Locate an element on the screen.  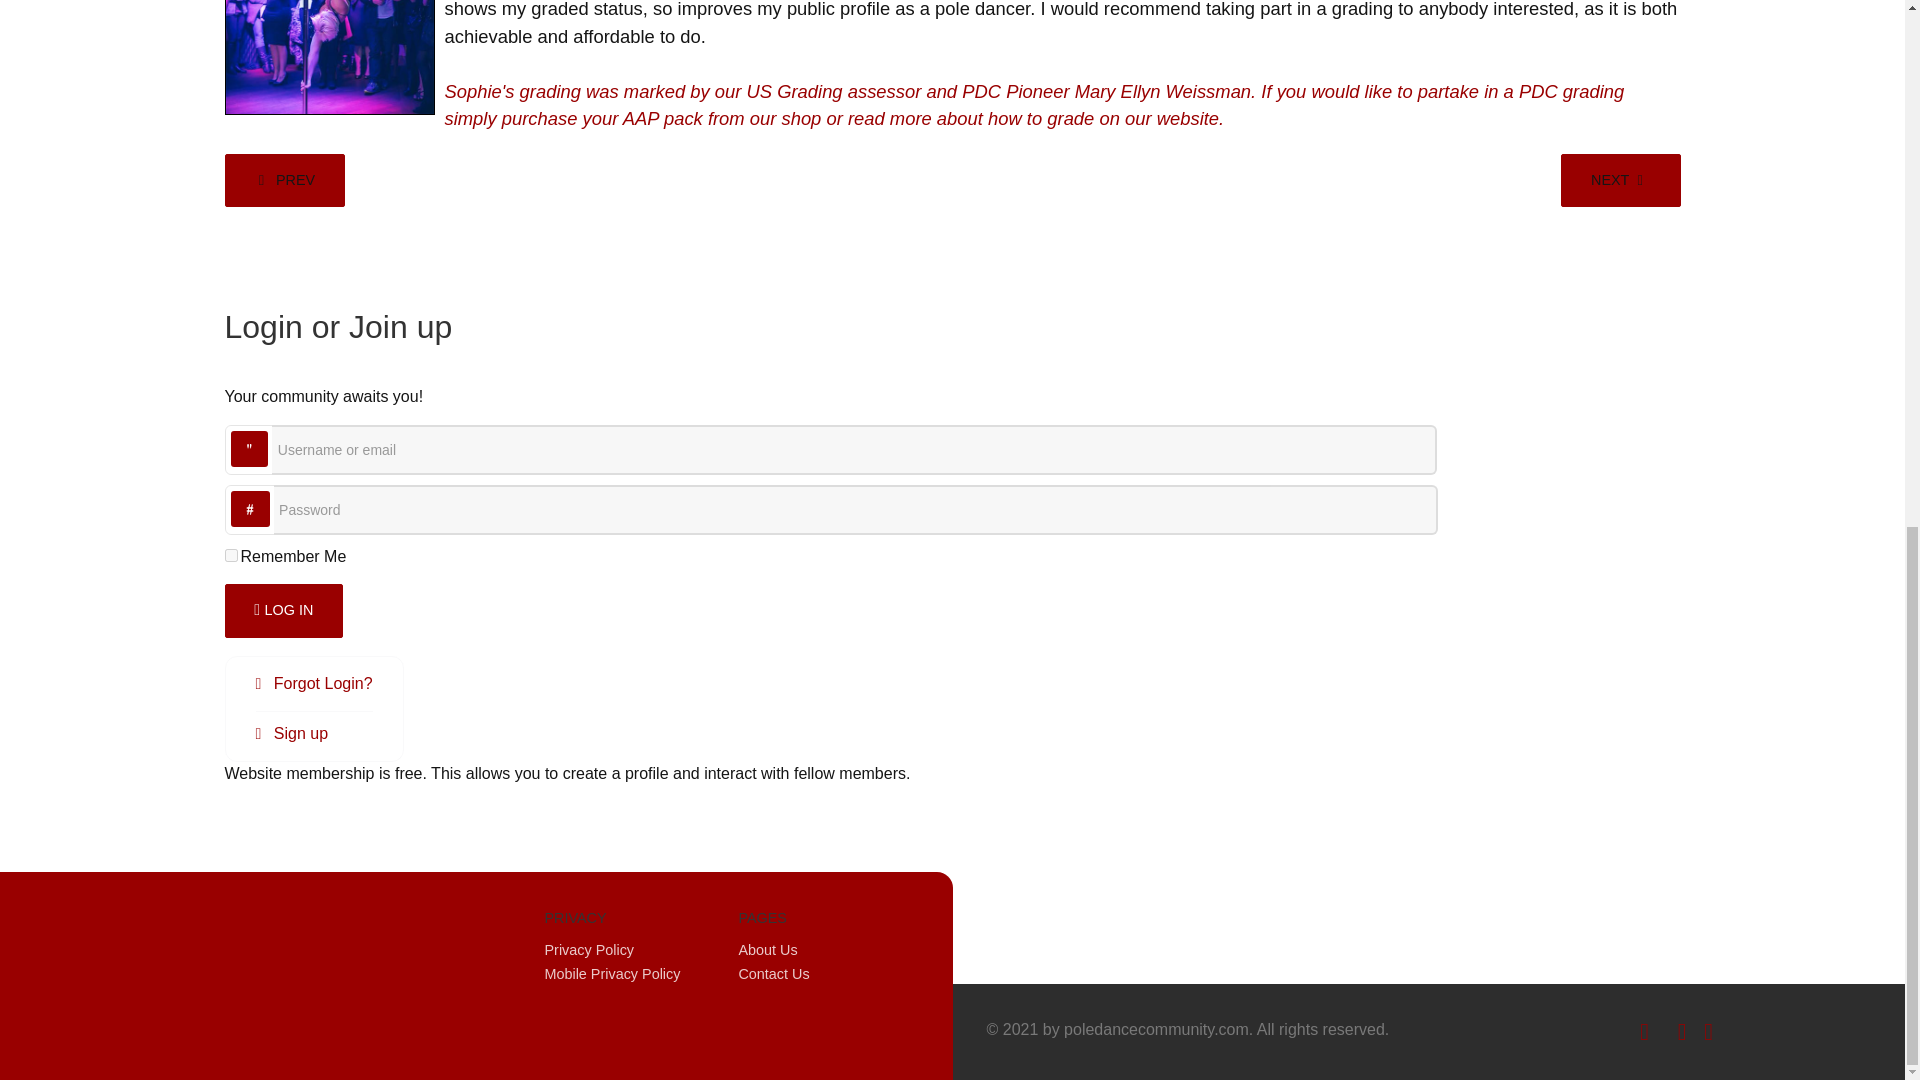
yes is located at coordinates (230, 554).